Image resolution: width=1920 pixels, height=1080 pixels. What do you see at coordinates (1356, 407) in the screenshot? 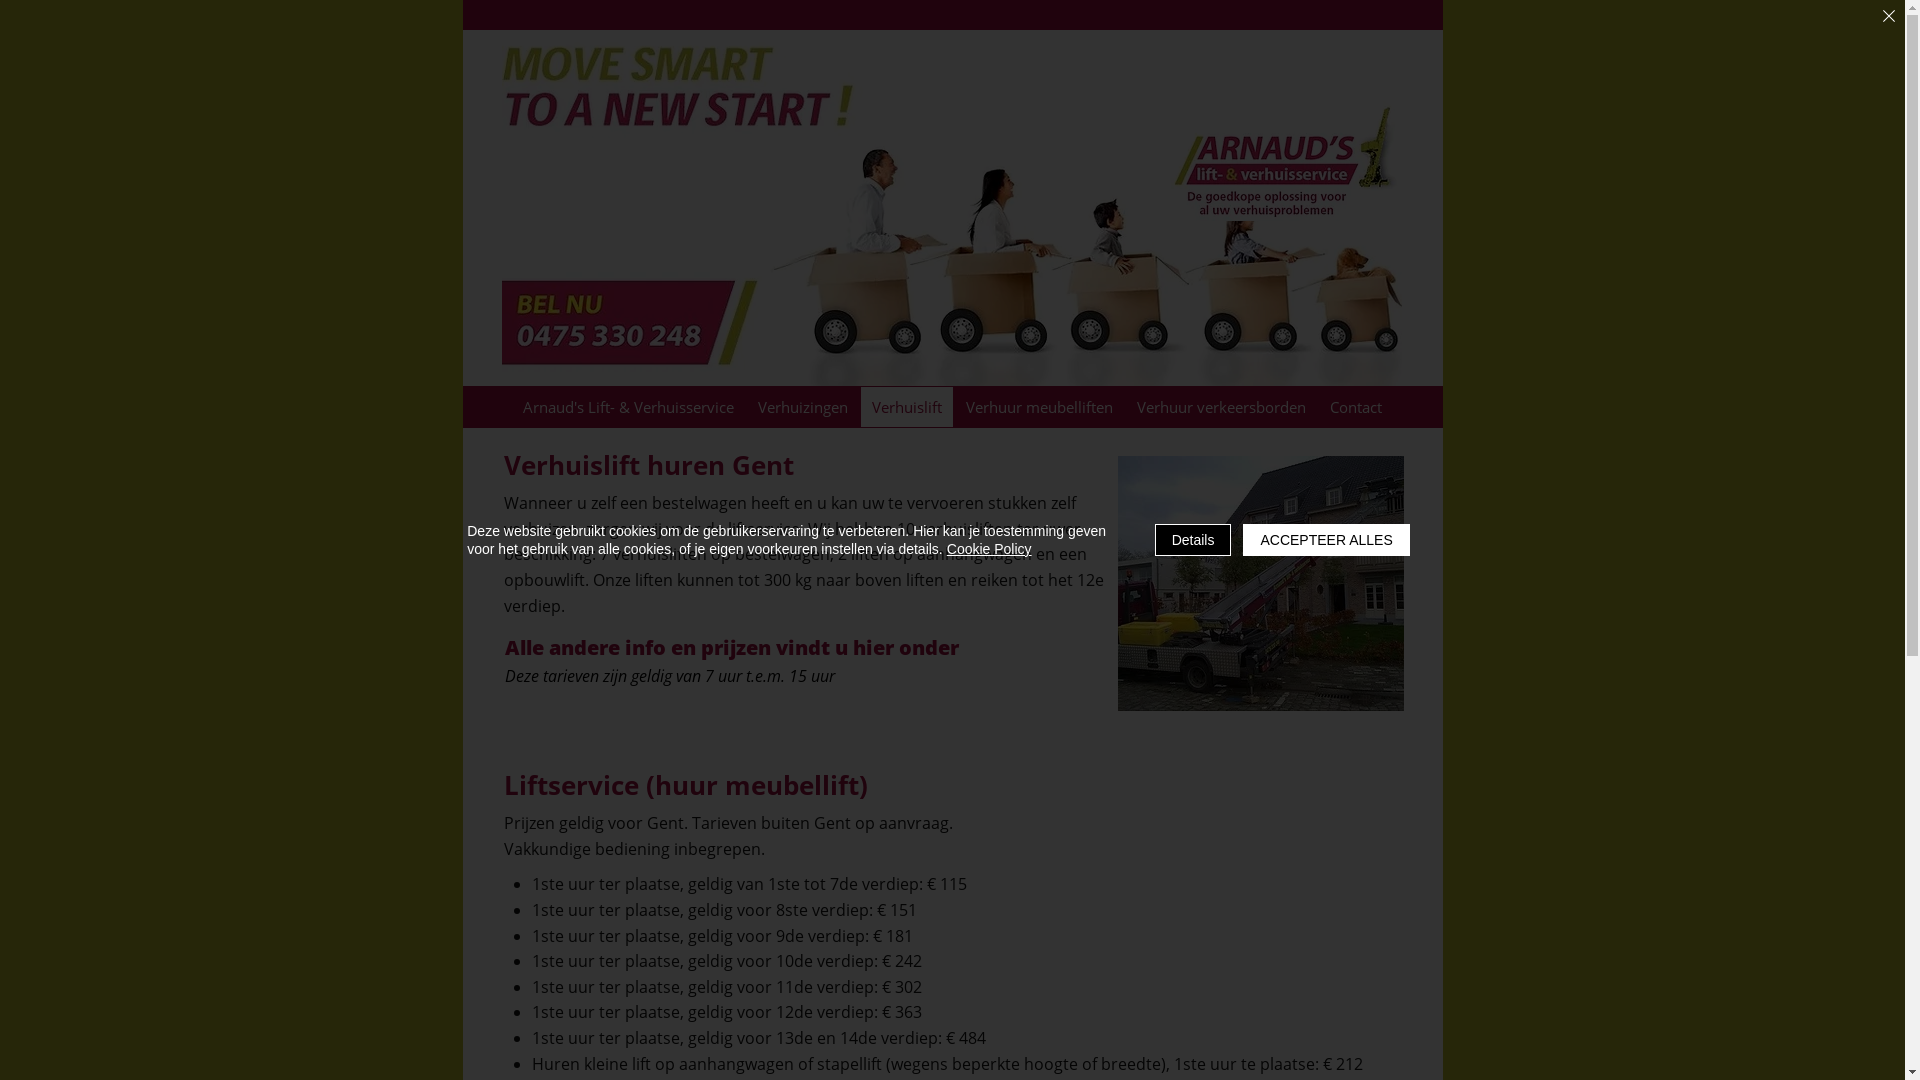
I see `Contact` at bounding box center [1356, 407].